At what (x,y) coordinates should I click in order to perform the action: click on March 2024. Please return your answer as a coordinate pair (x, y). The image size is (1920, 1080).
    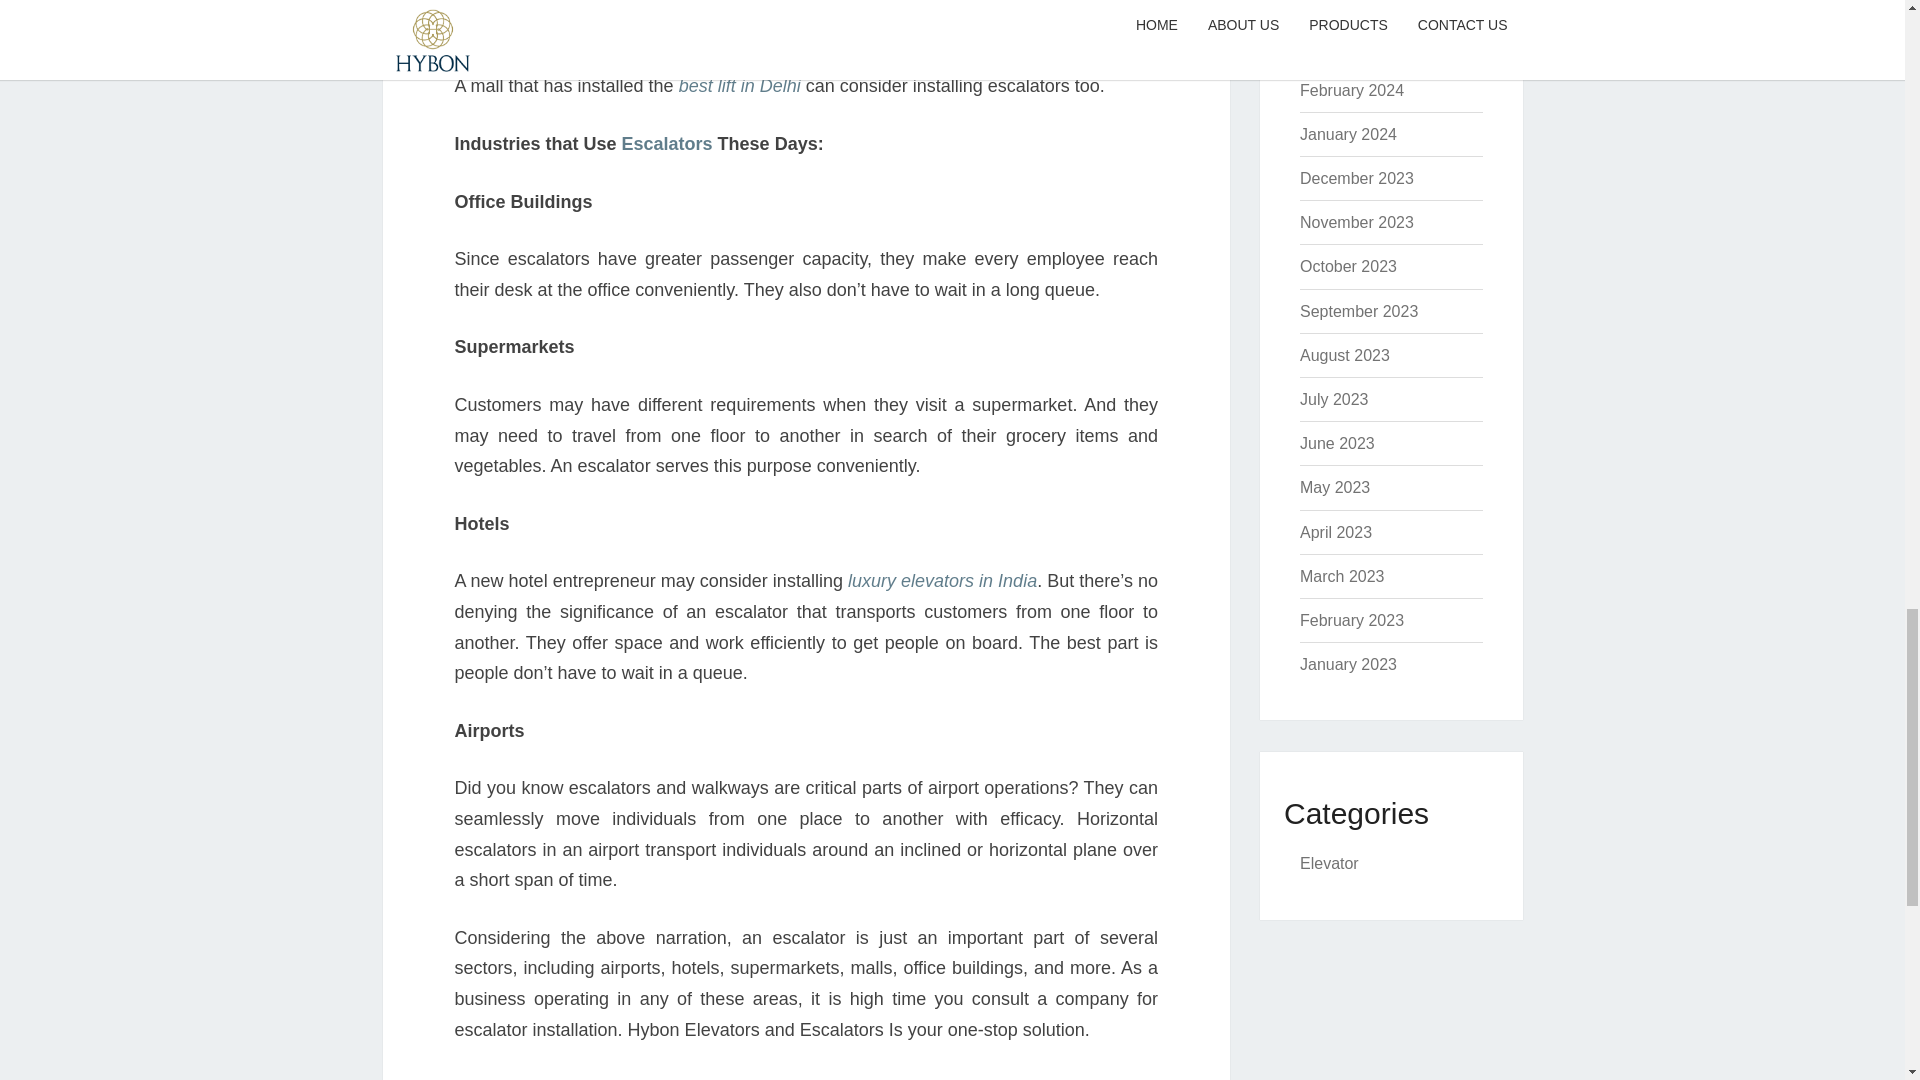
    Looking at the image, I should click on (1342, 46).